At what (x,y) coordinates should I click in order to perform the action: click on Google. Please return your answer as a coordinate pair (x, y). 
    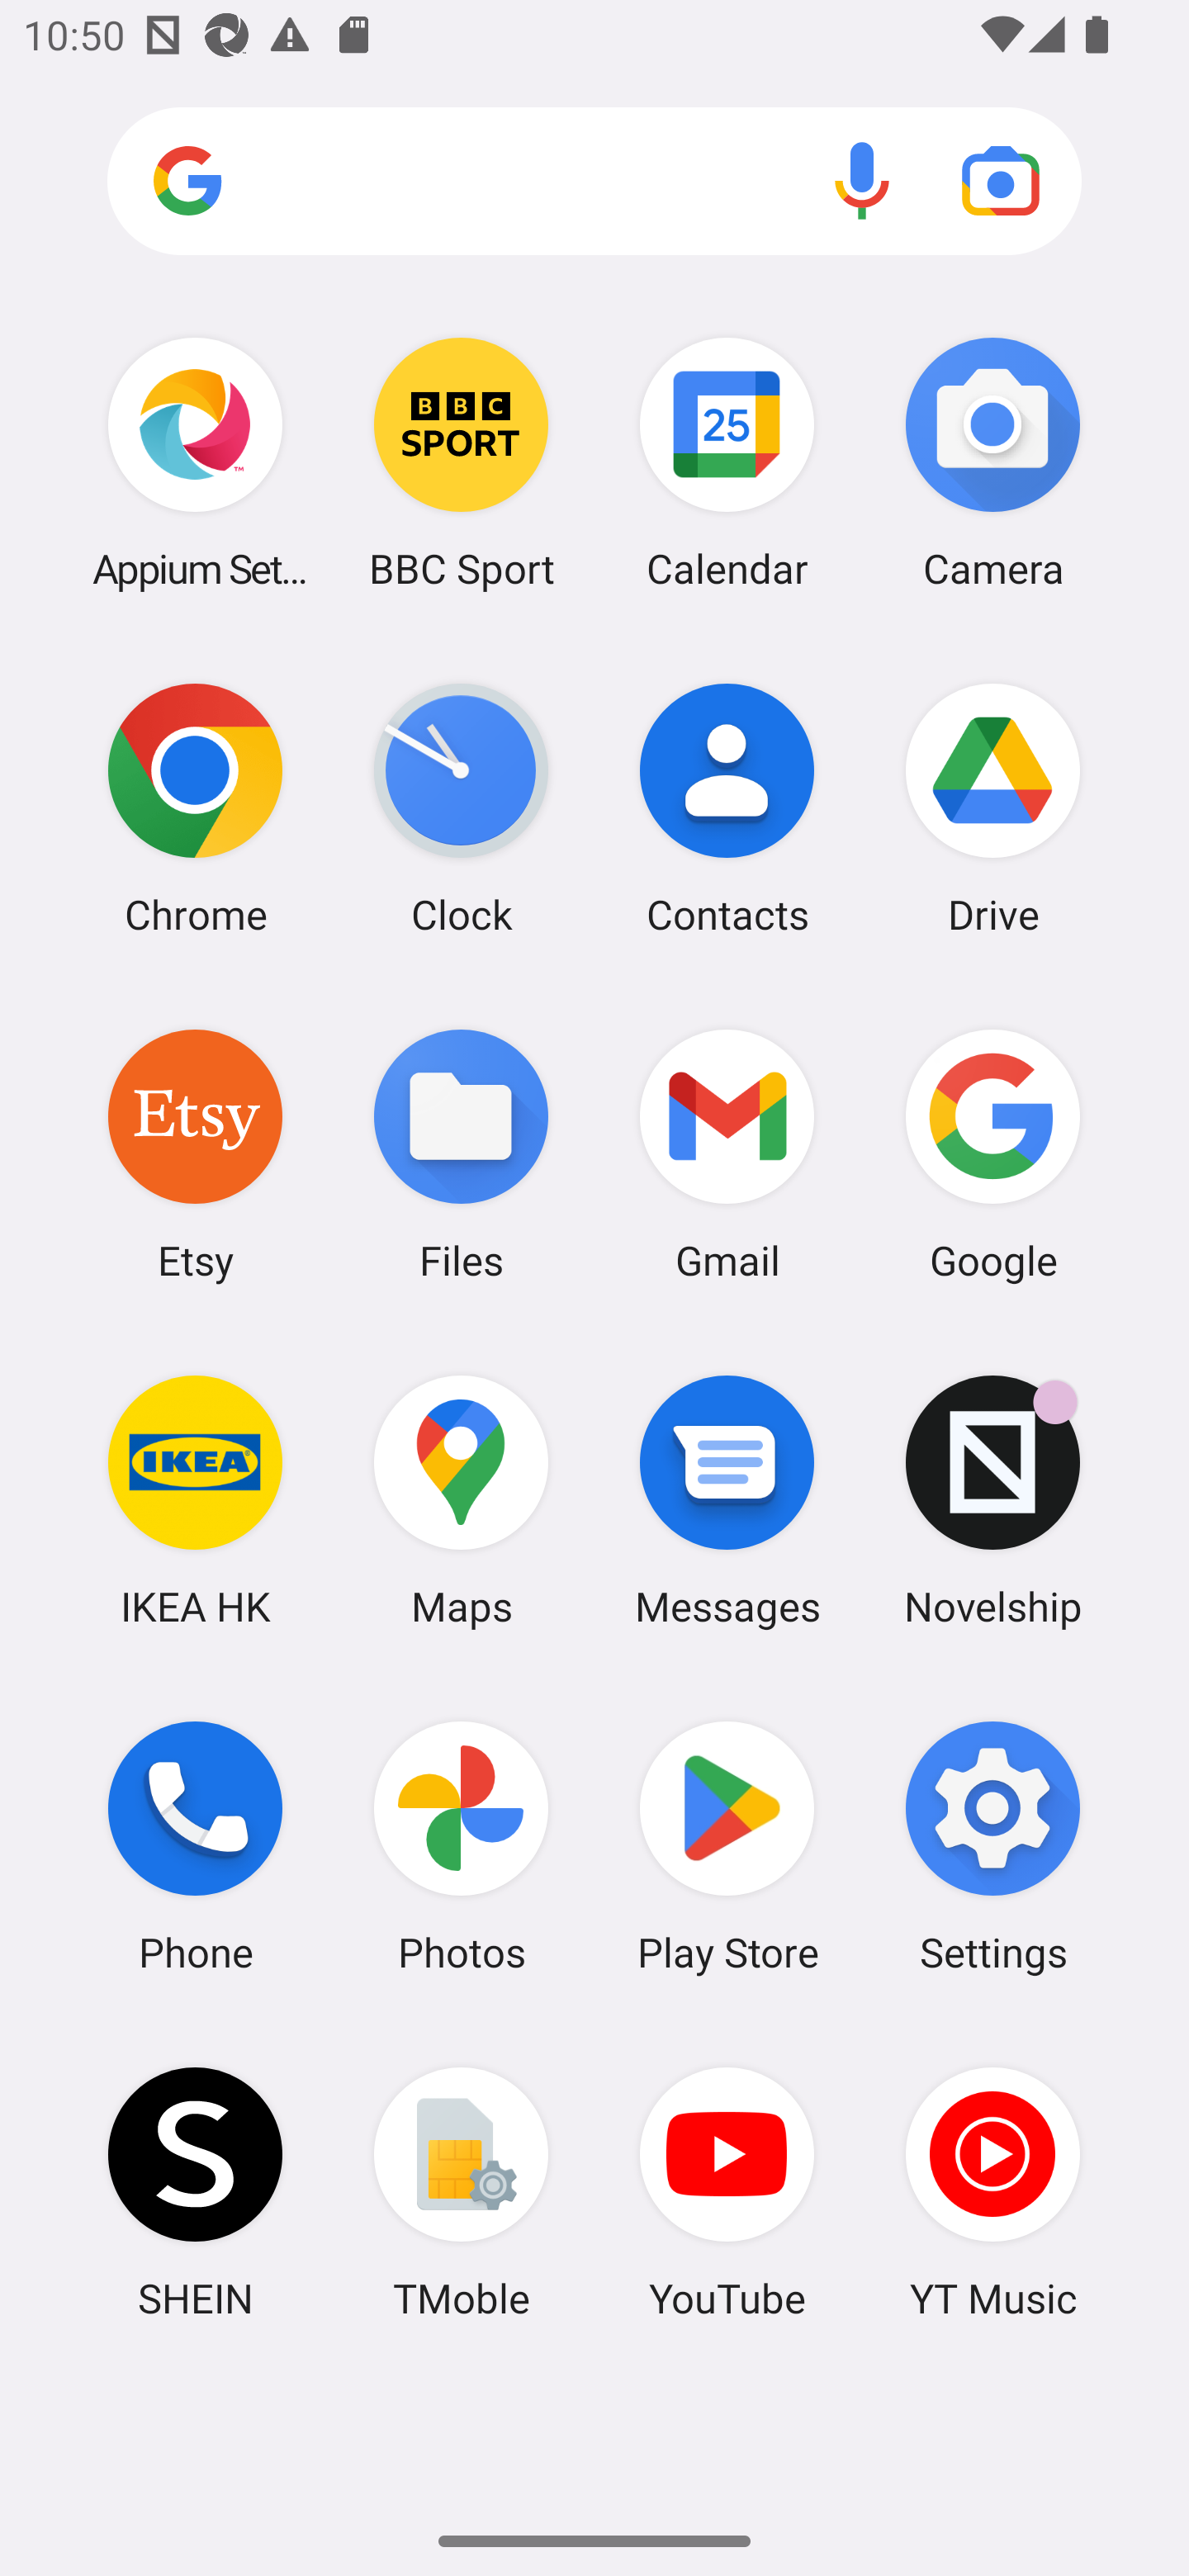
    Looking at the image, I should click on (992, 1153).